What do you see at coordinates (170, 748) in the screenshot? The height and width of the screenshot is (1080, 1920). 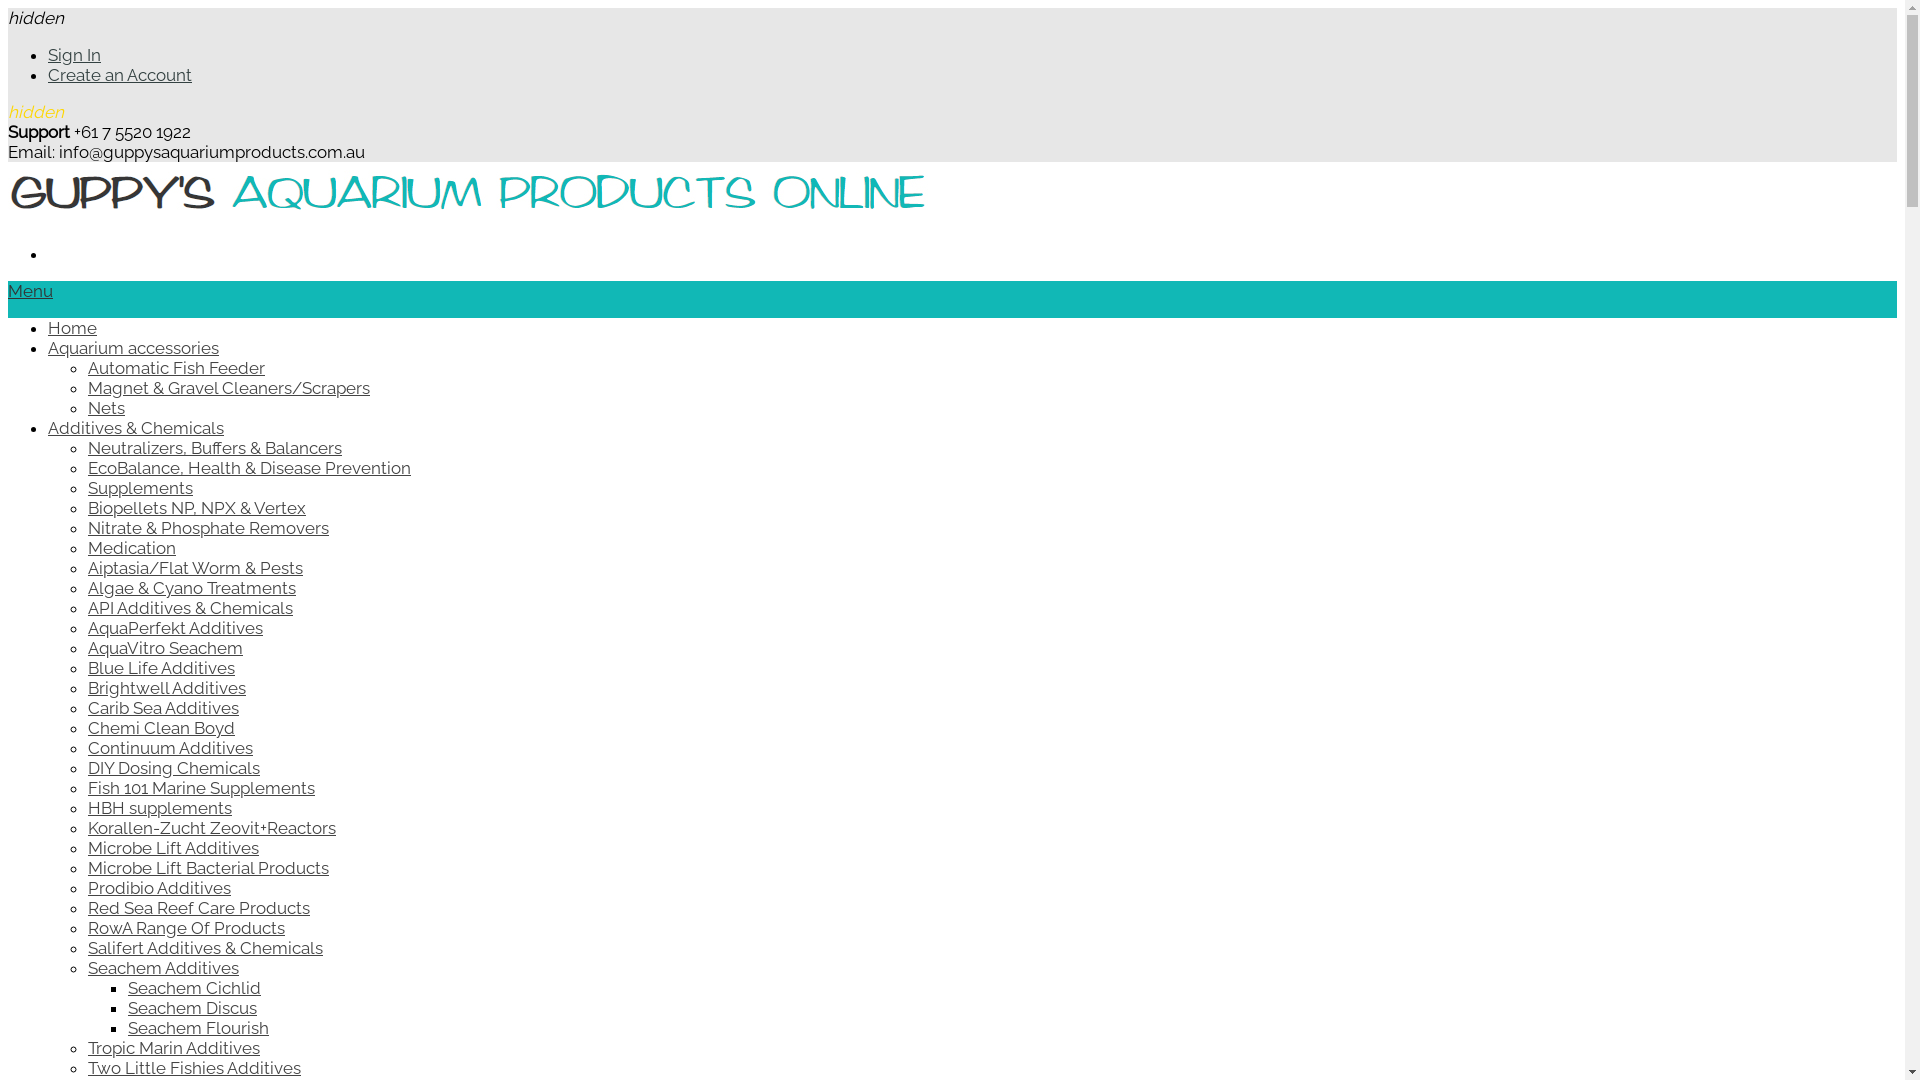 I see `Continuum Additives` at bounding box center [170, 748].